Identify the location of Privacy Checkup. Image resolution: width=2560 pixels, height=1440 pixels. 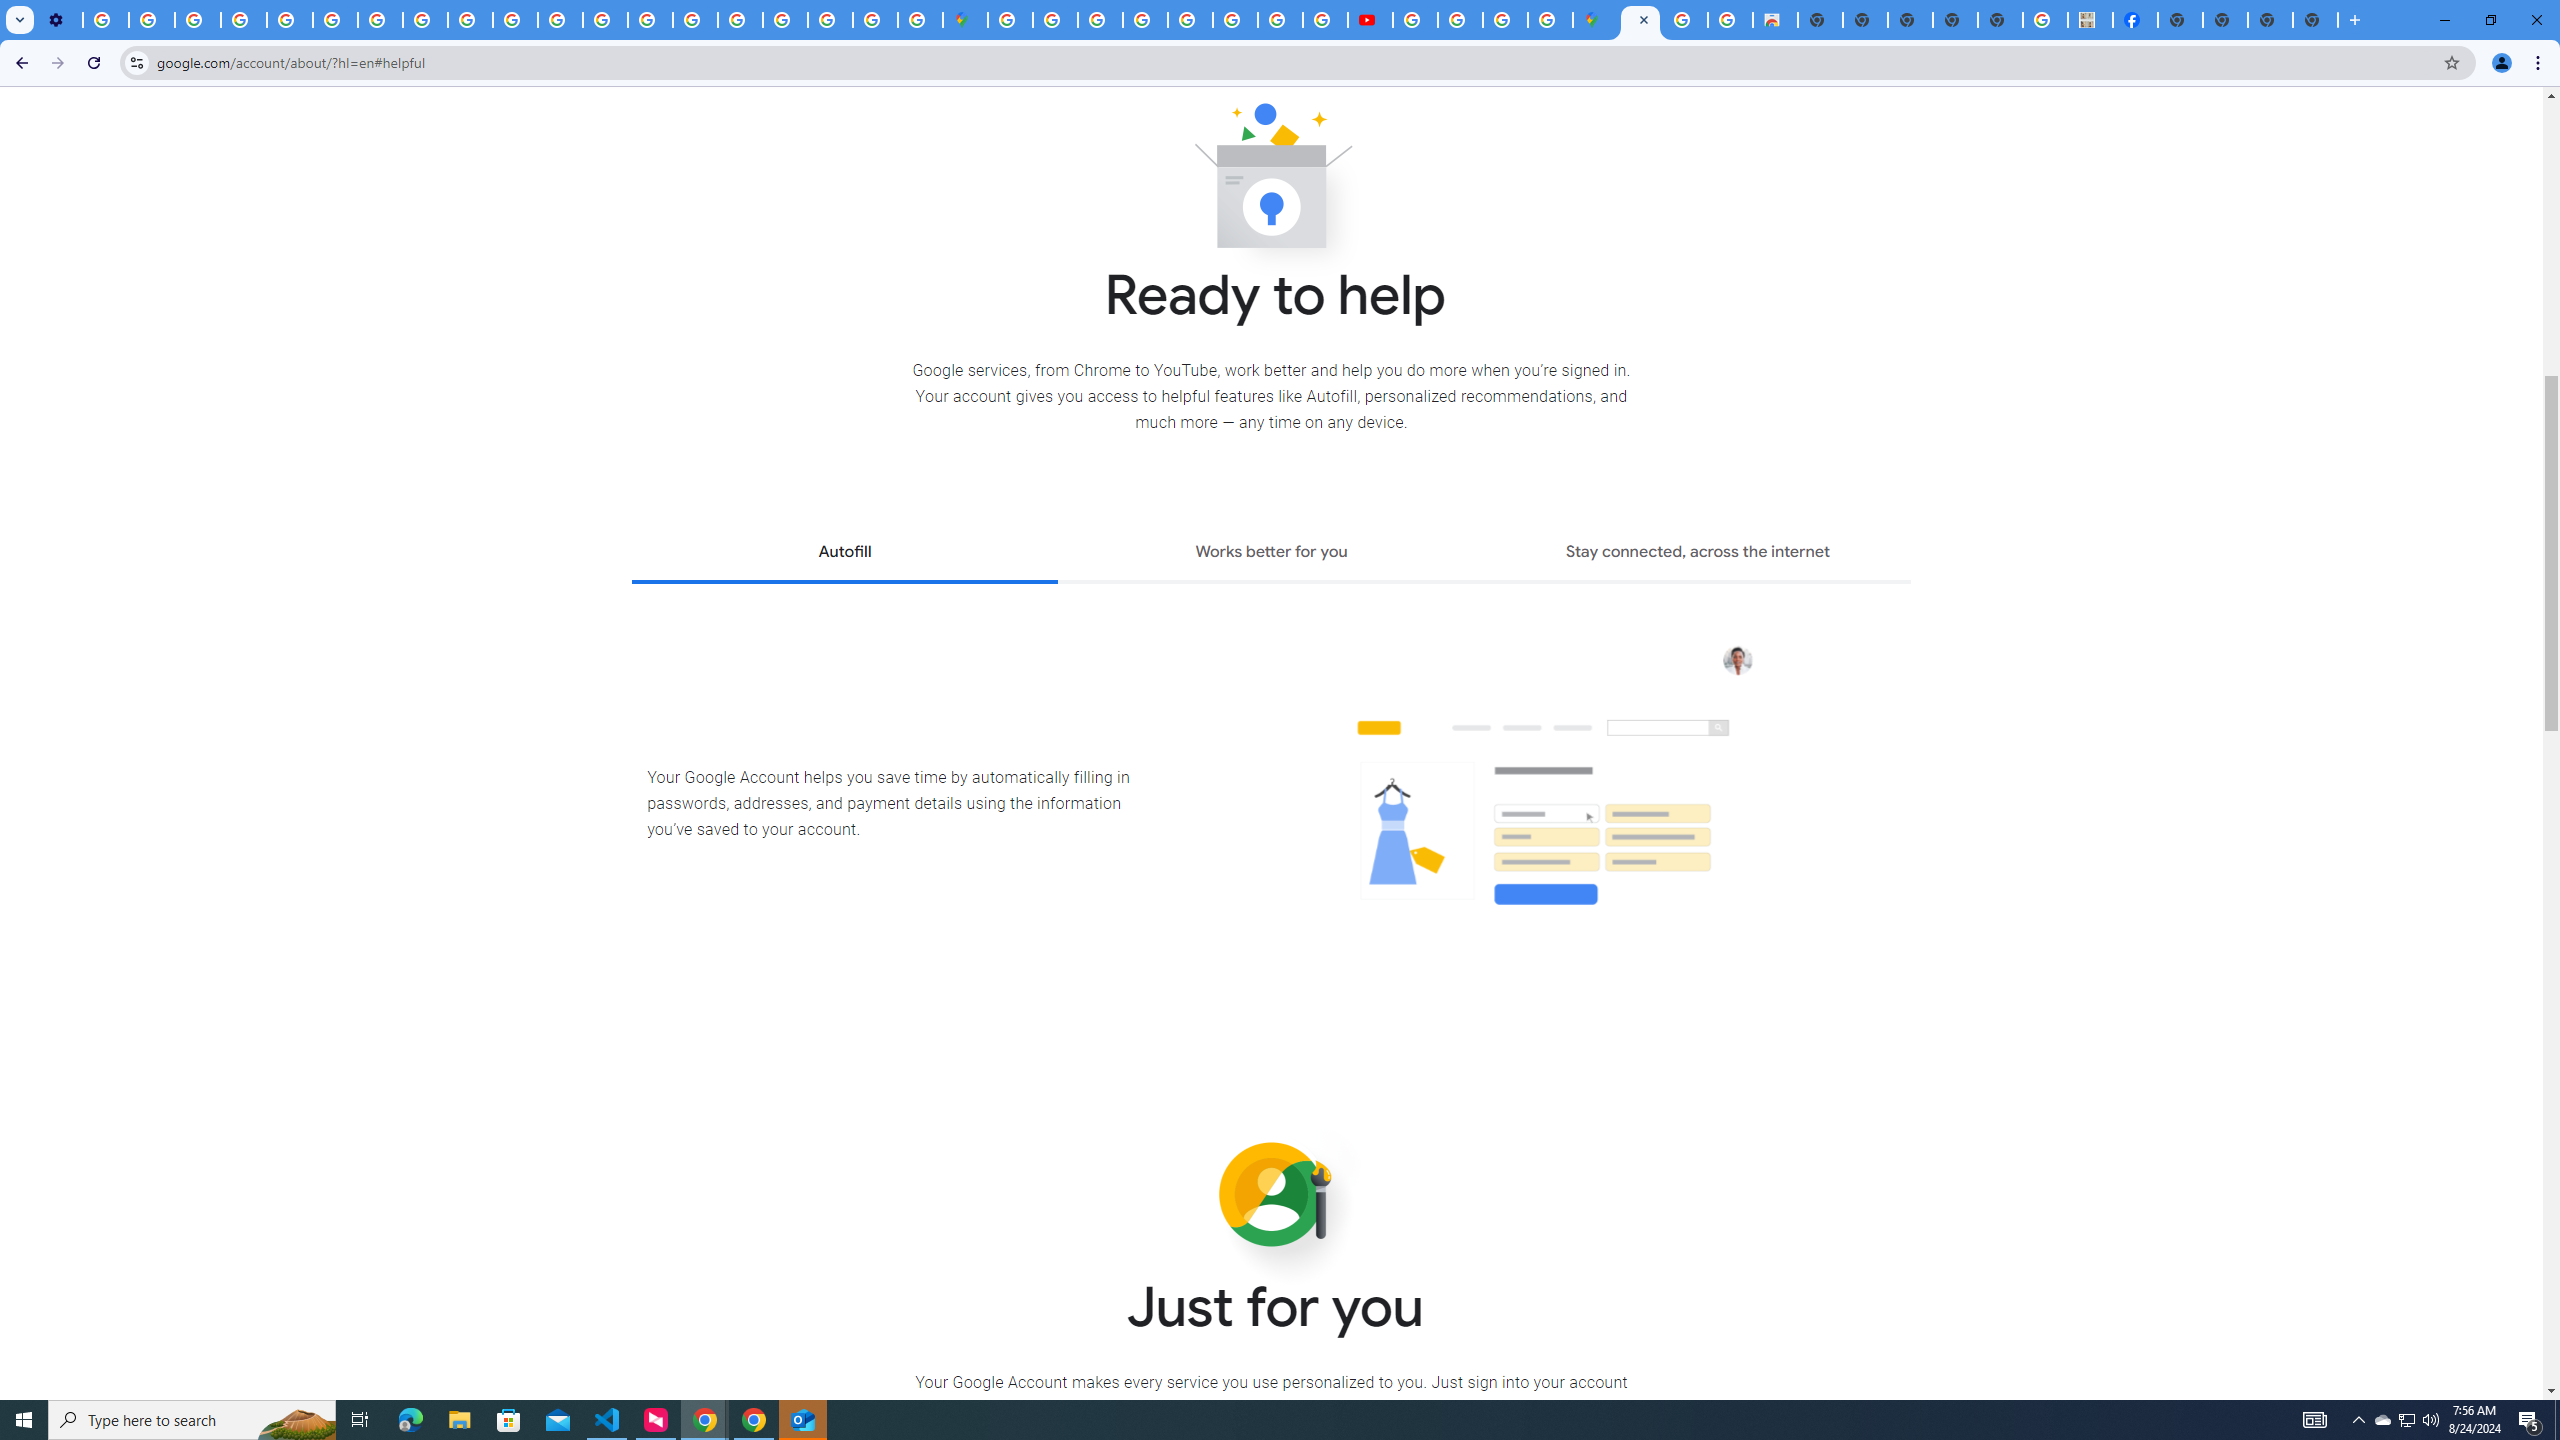
(469, 20).